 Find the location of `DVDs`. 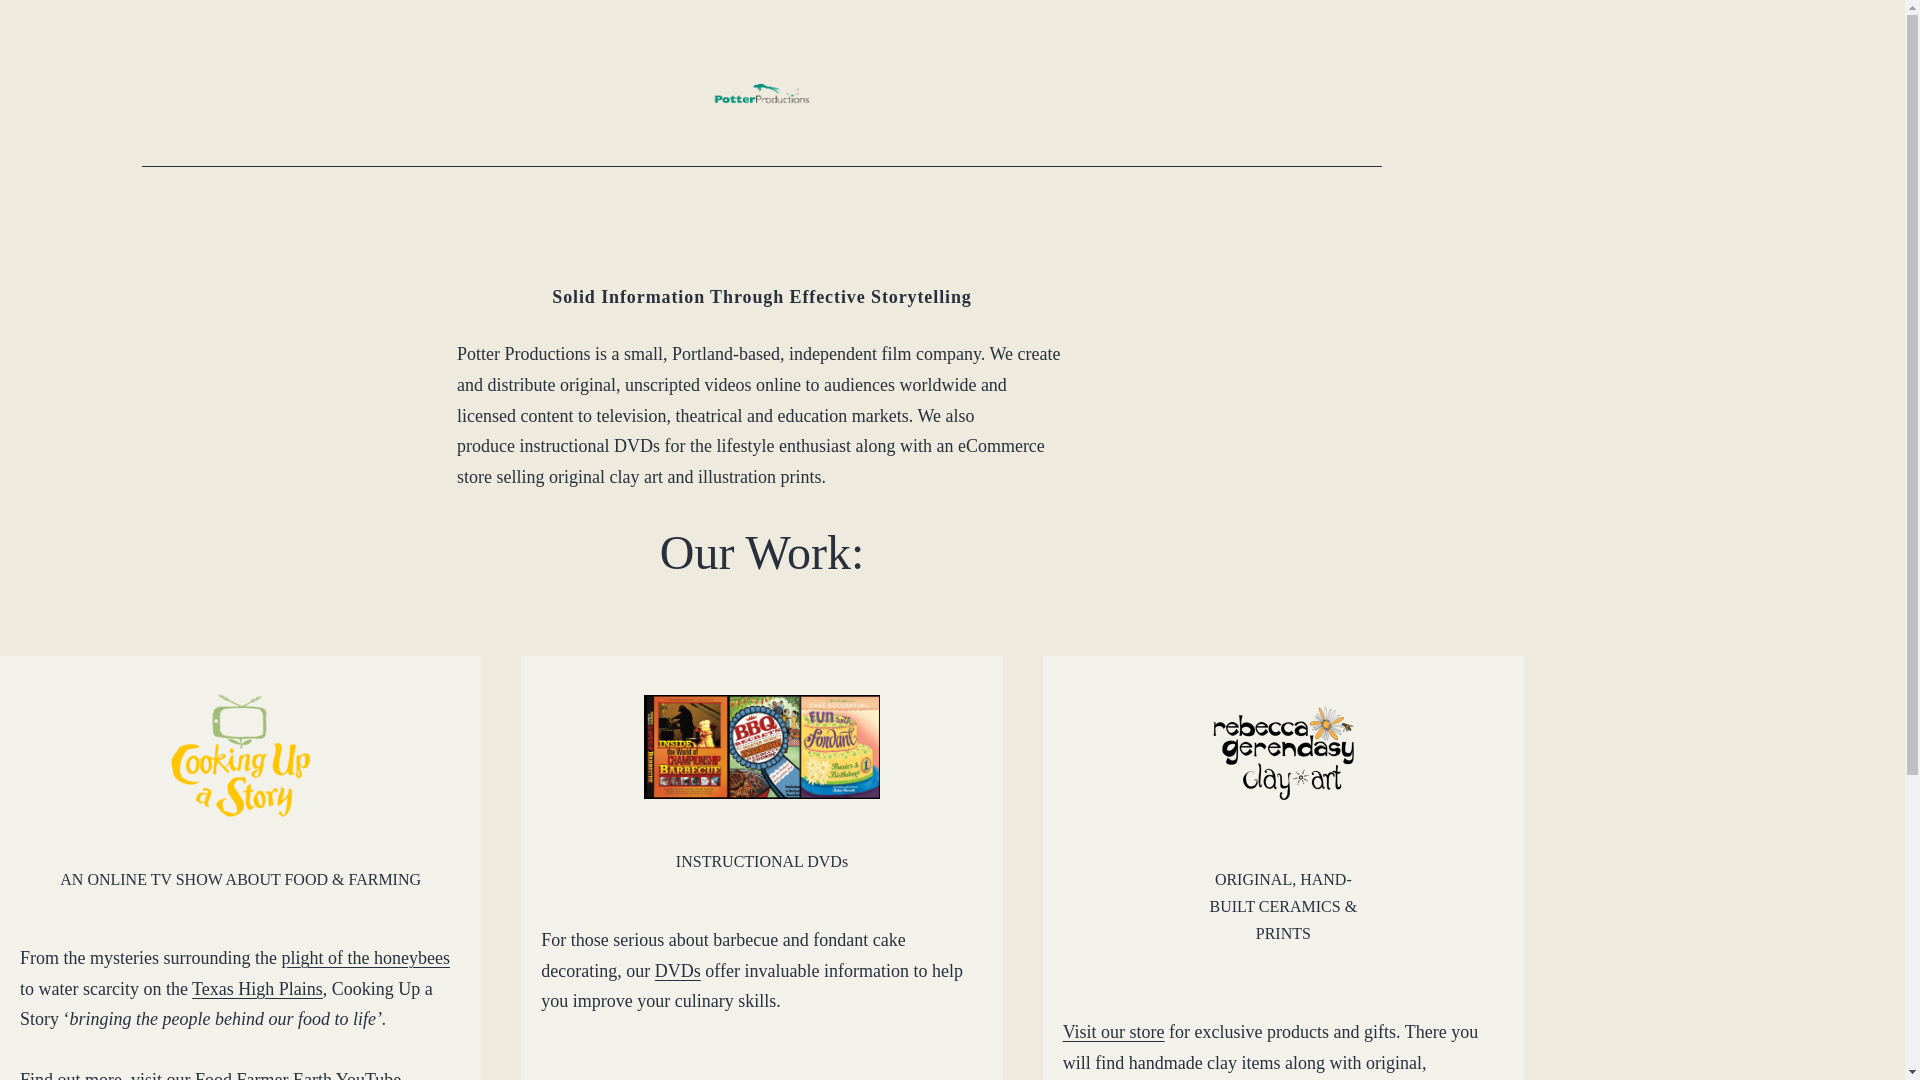

DVDs is located at coordinates (677, 970).